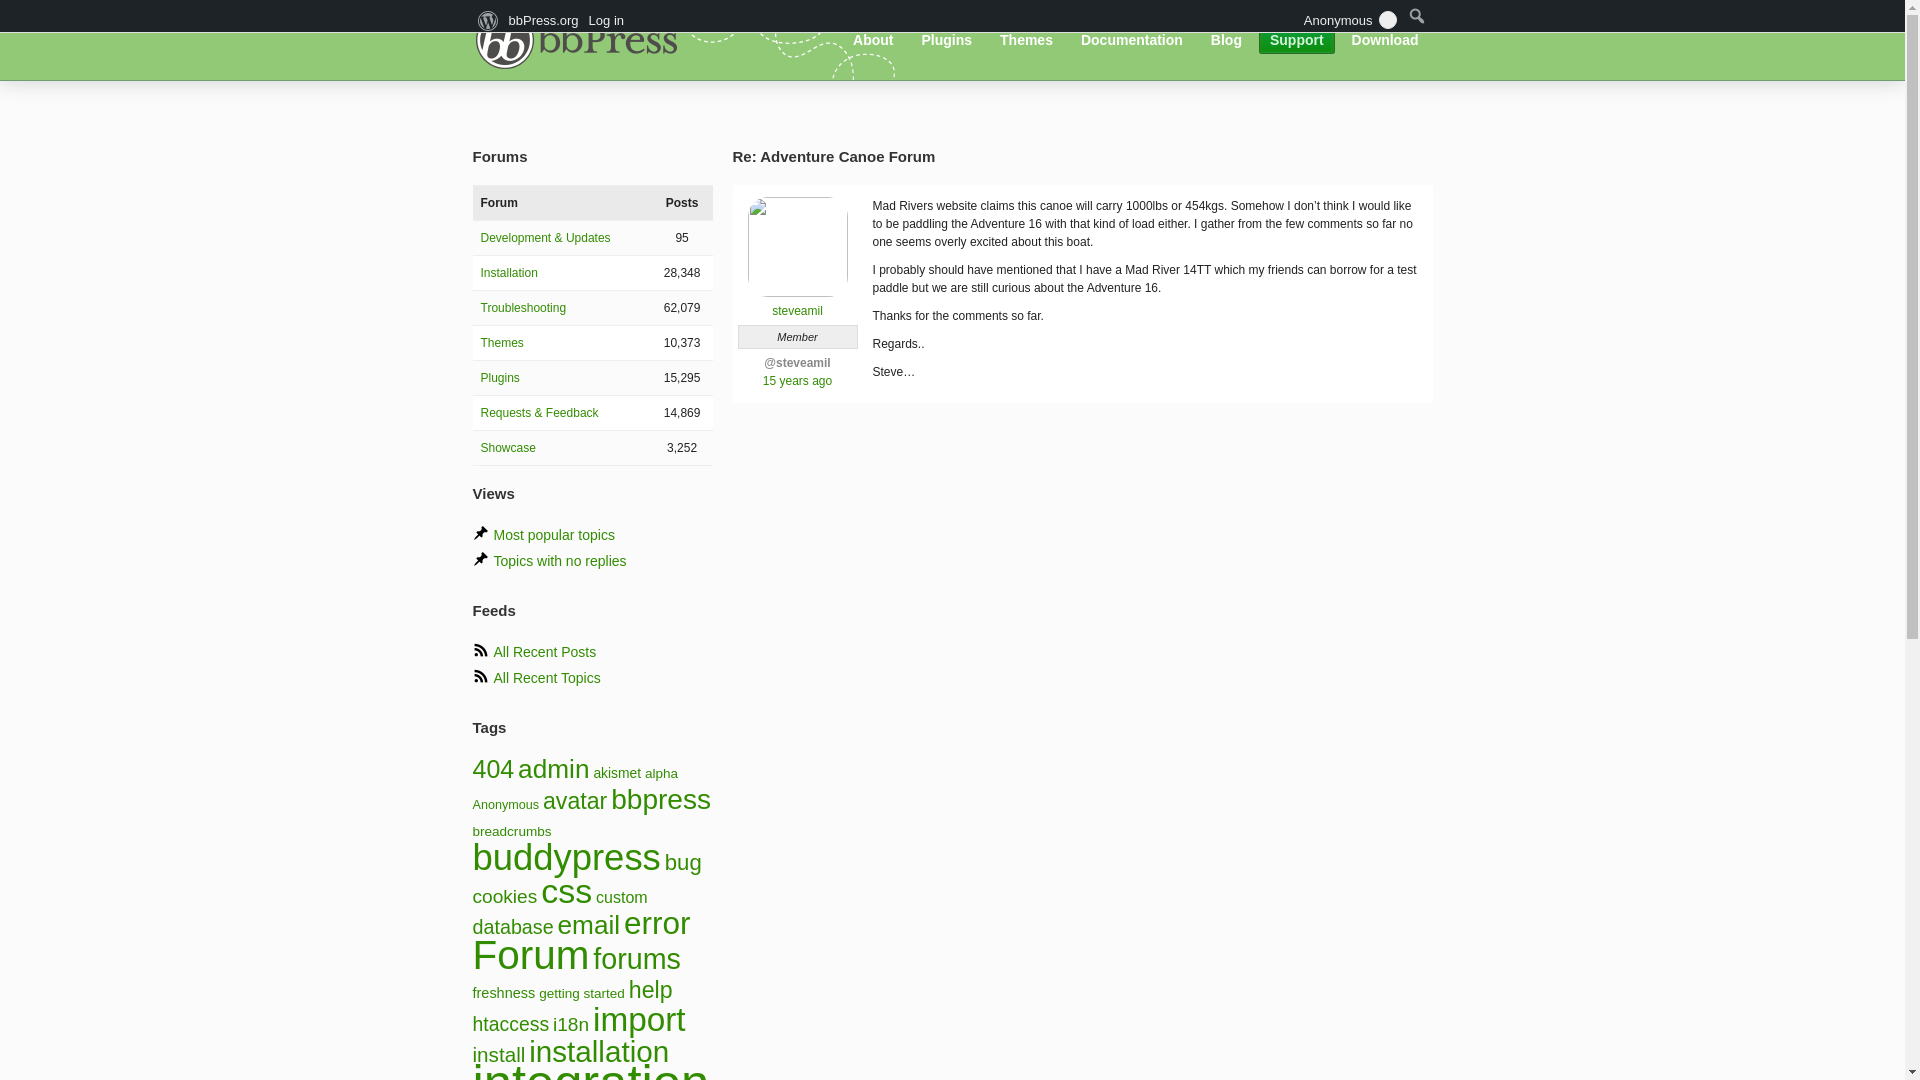 This screenshot has height=1080, width=1920. I want to click on avatar, so click(574, 801).